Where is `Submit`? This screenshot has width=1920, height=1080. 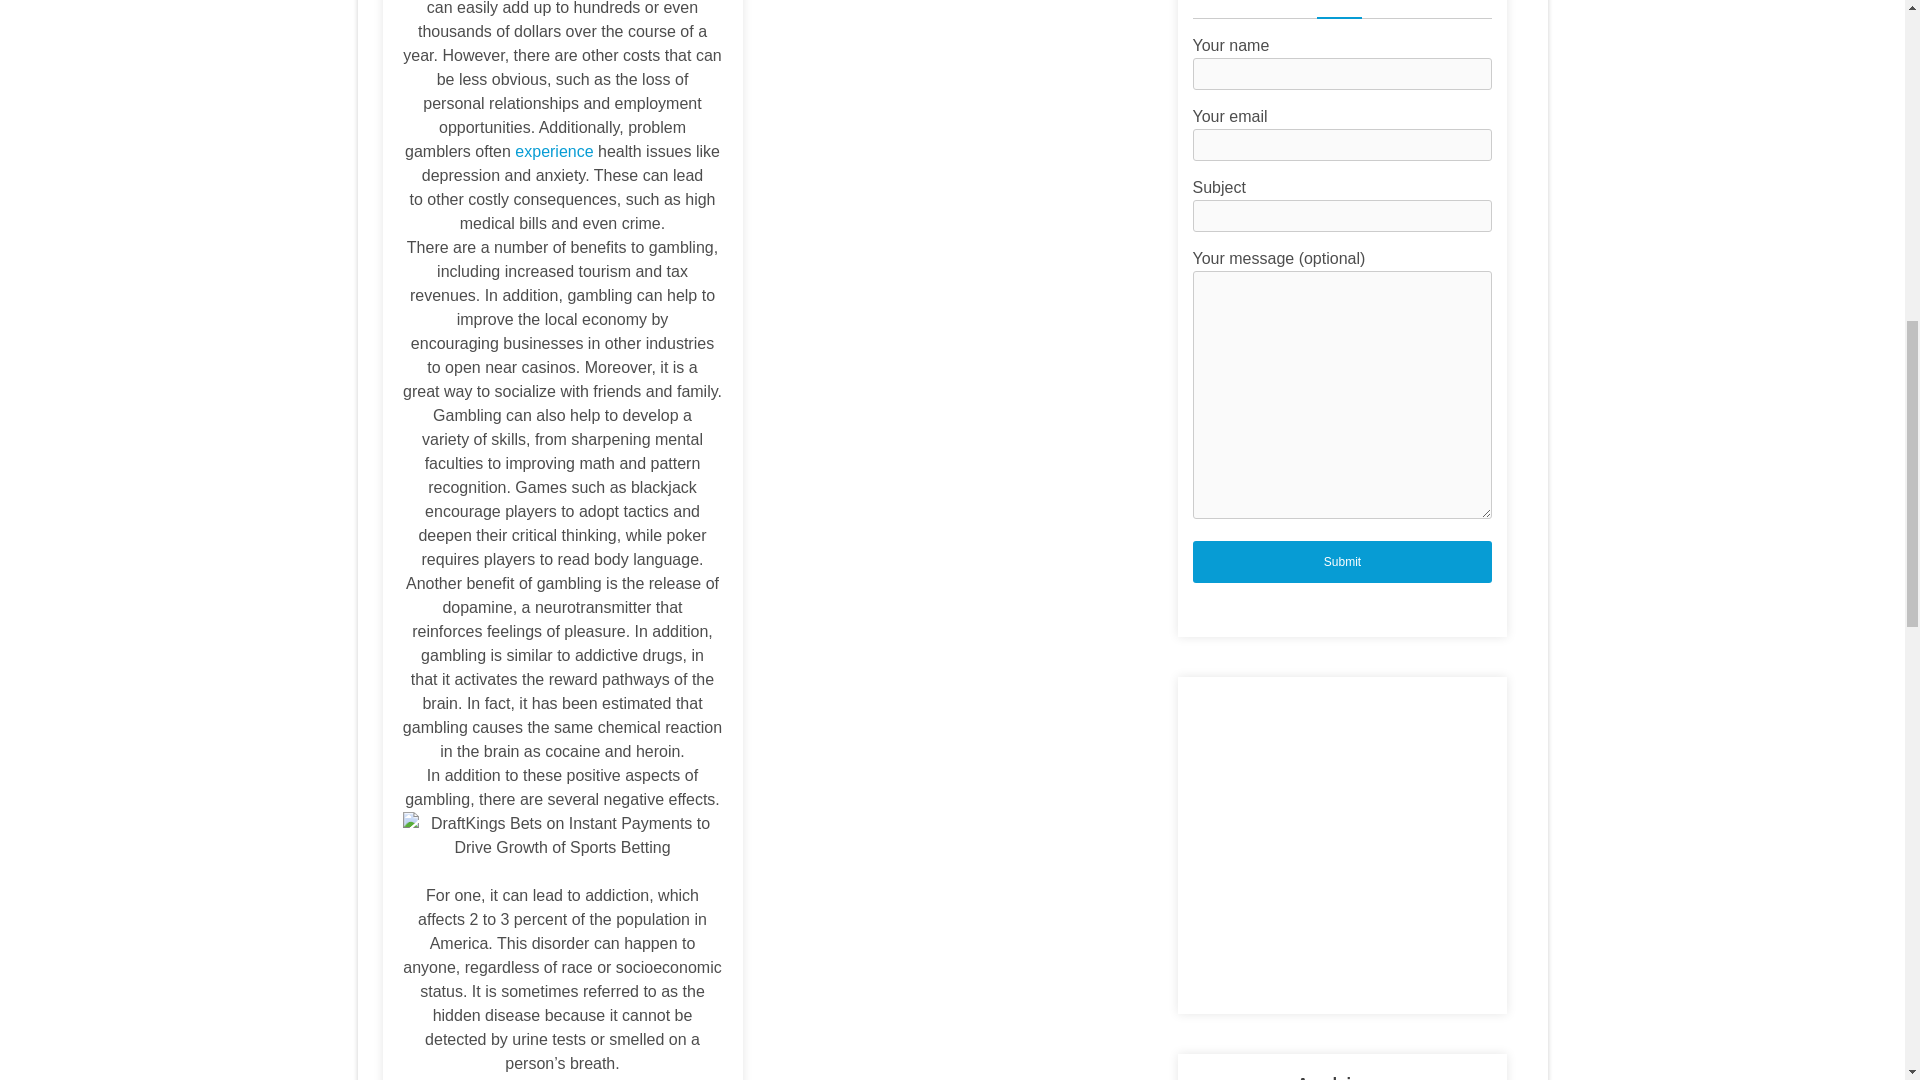
Submit is located at coordinates (1342, 561).